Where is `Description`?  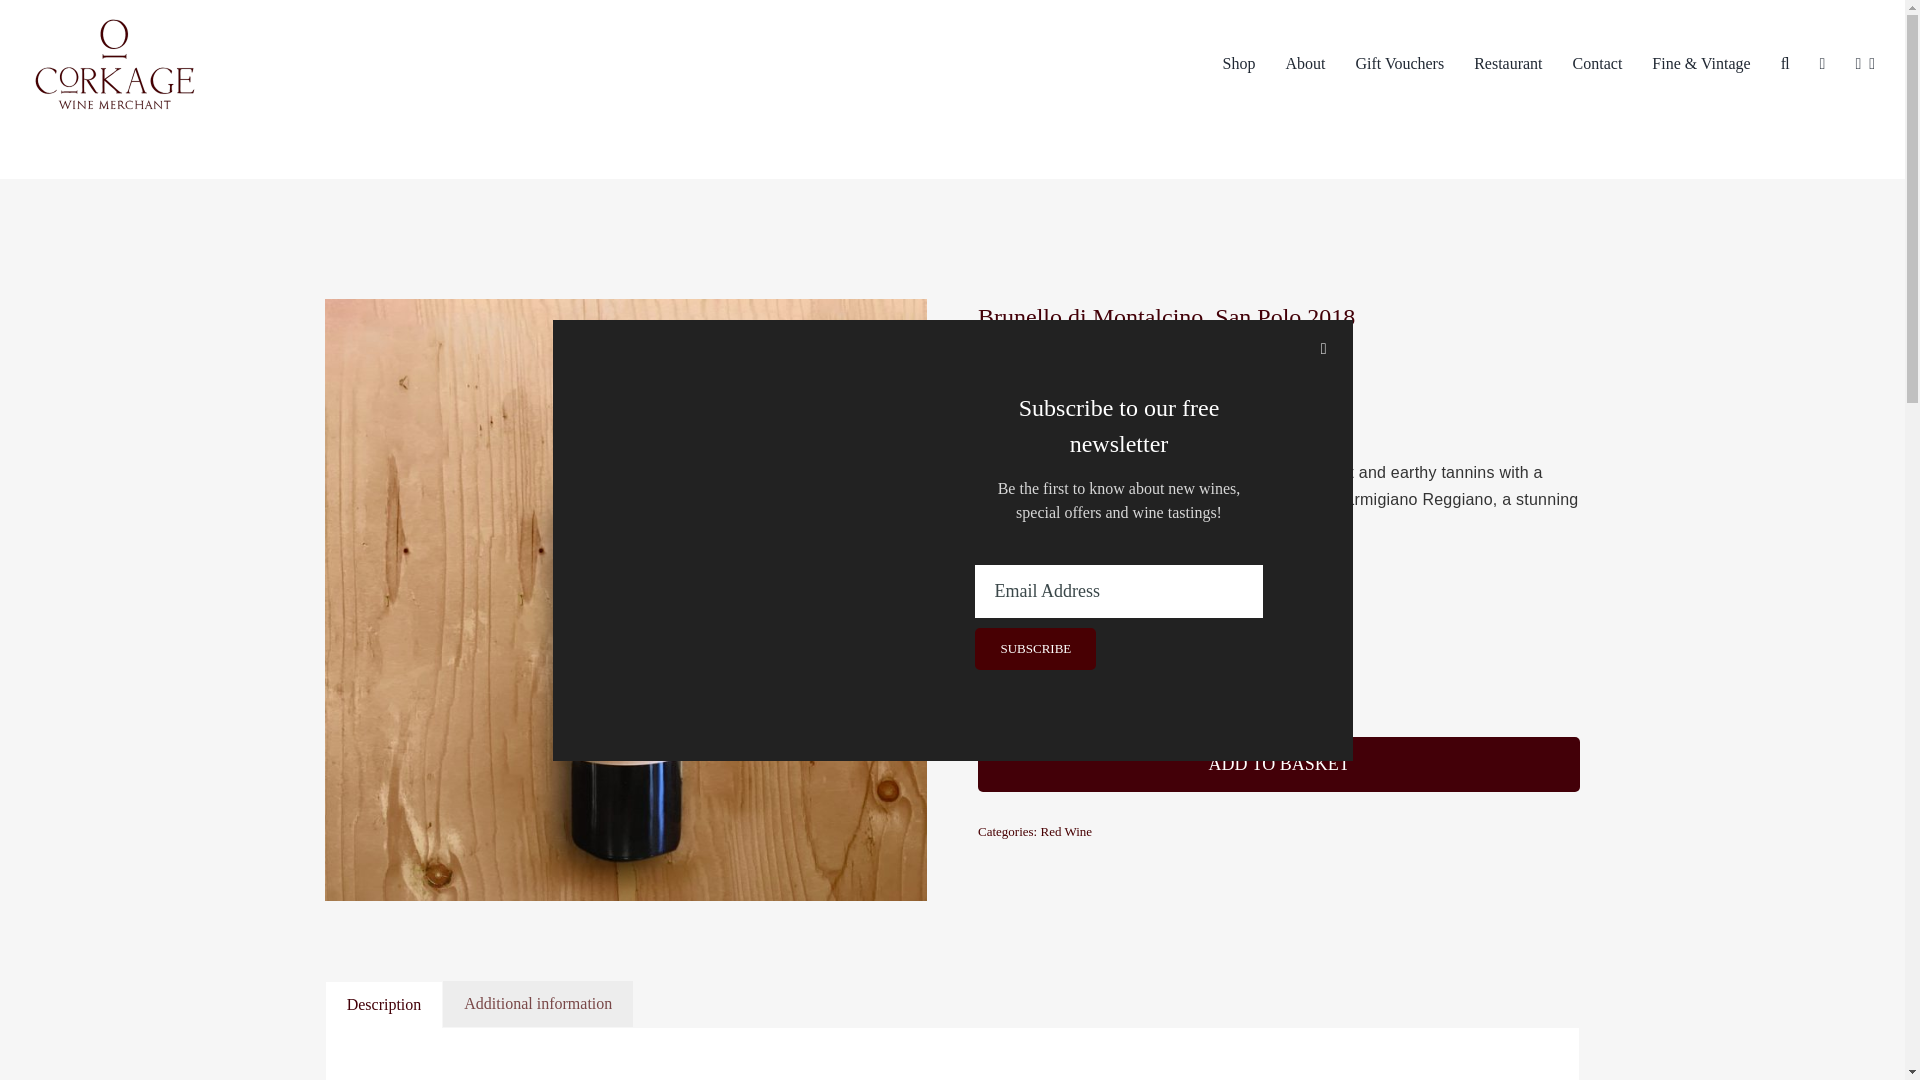
Description is located at coordinates (384, 1004).